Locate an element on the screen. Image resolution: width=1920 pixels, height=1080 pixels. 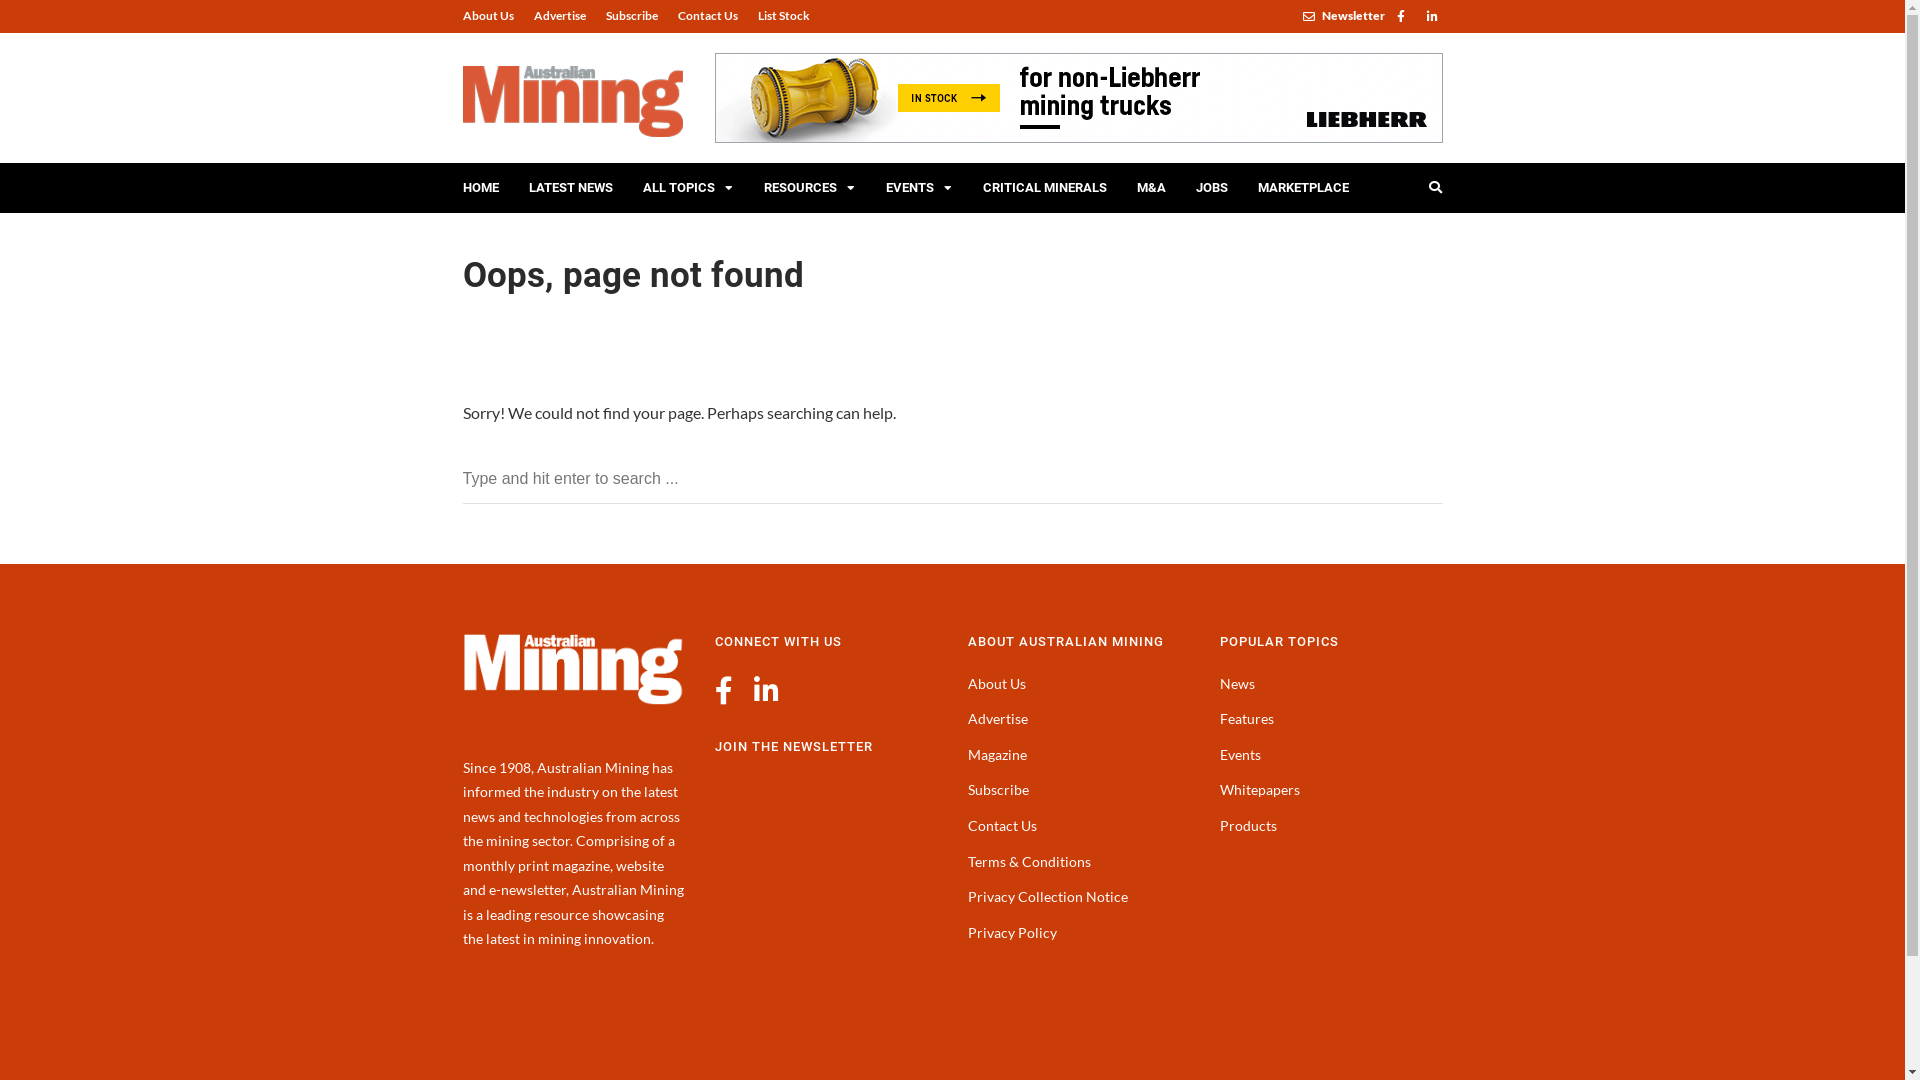
Advertise is located at coordinates (998, 718).